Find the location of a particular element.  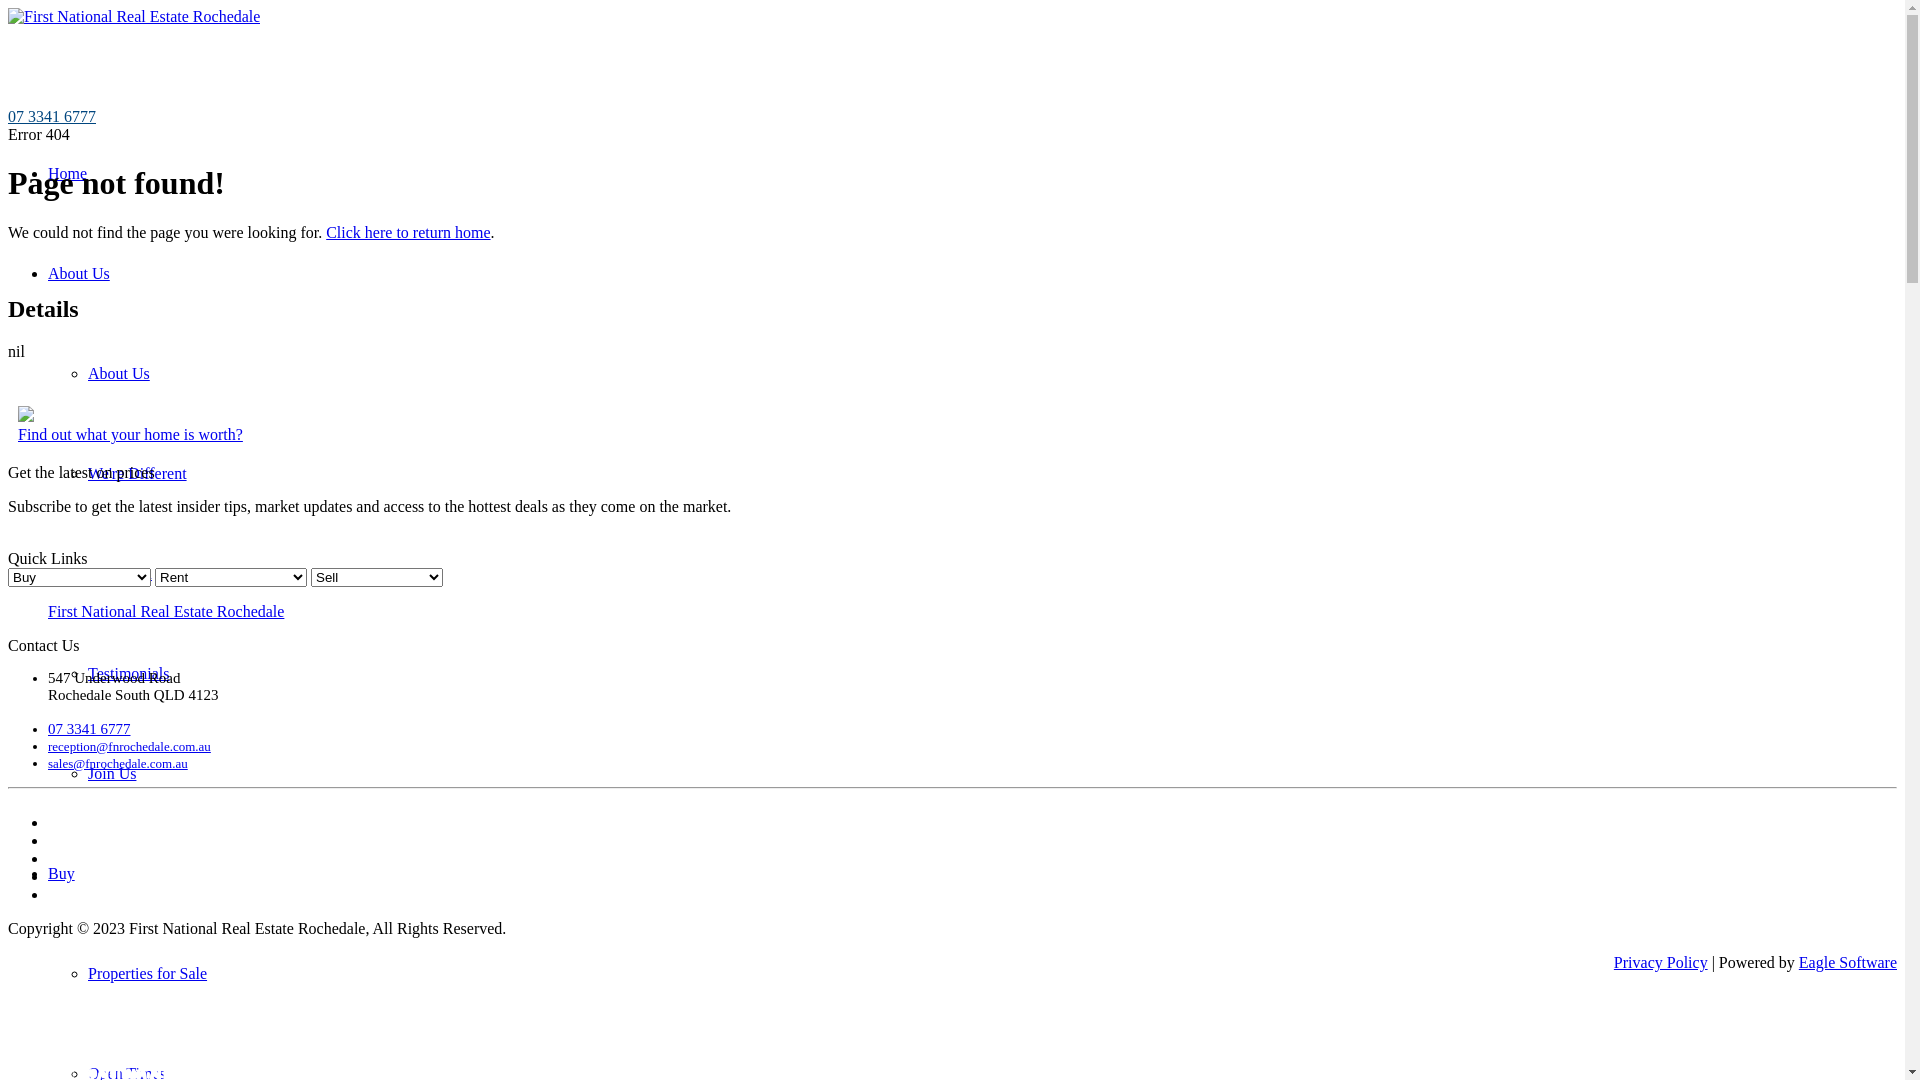

Testimonials is located at coordinates (129, 674).